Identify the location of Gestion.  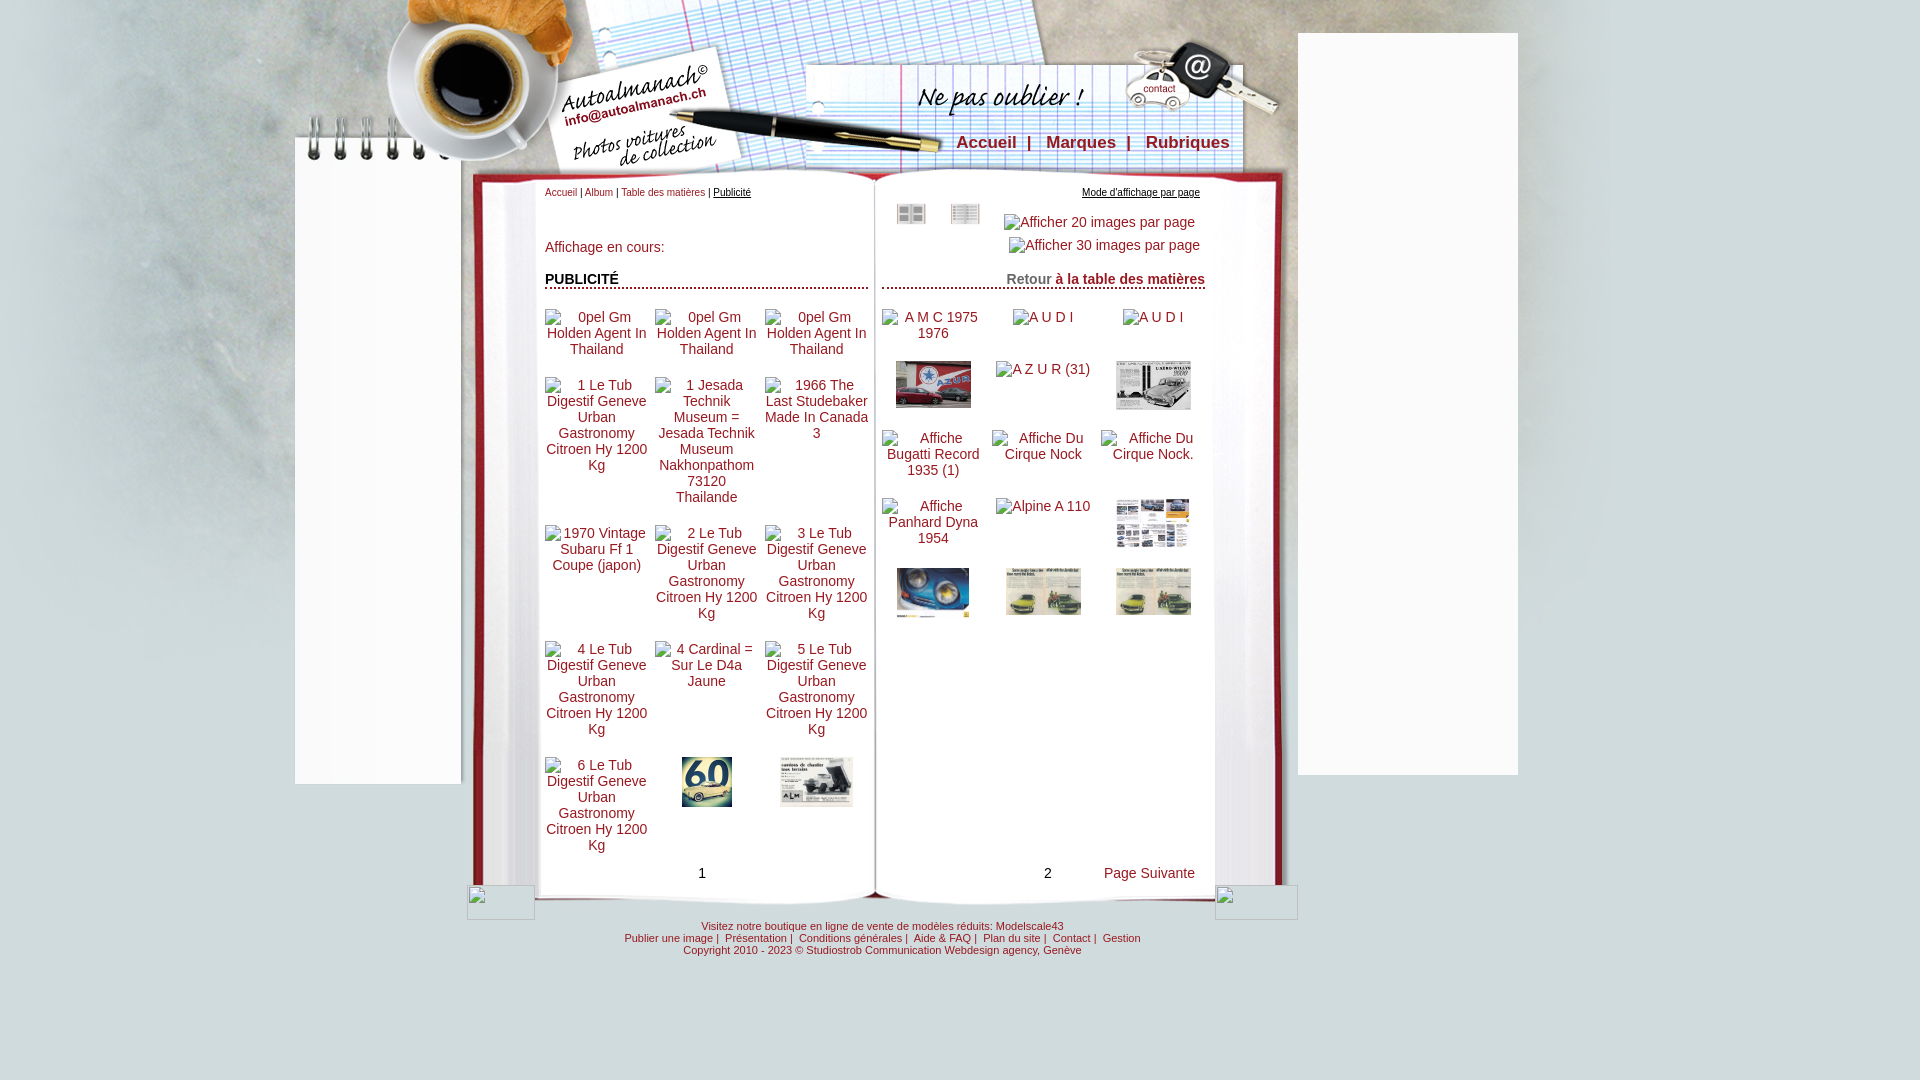
(1122, 938).